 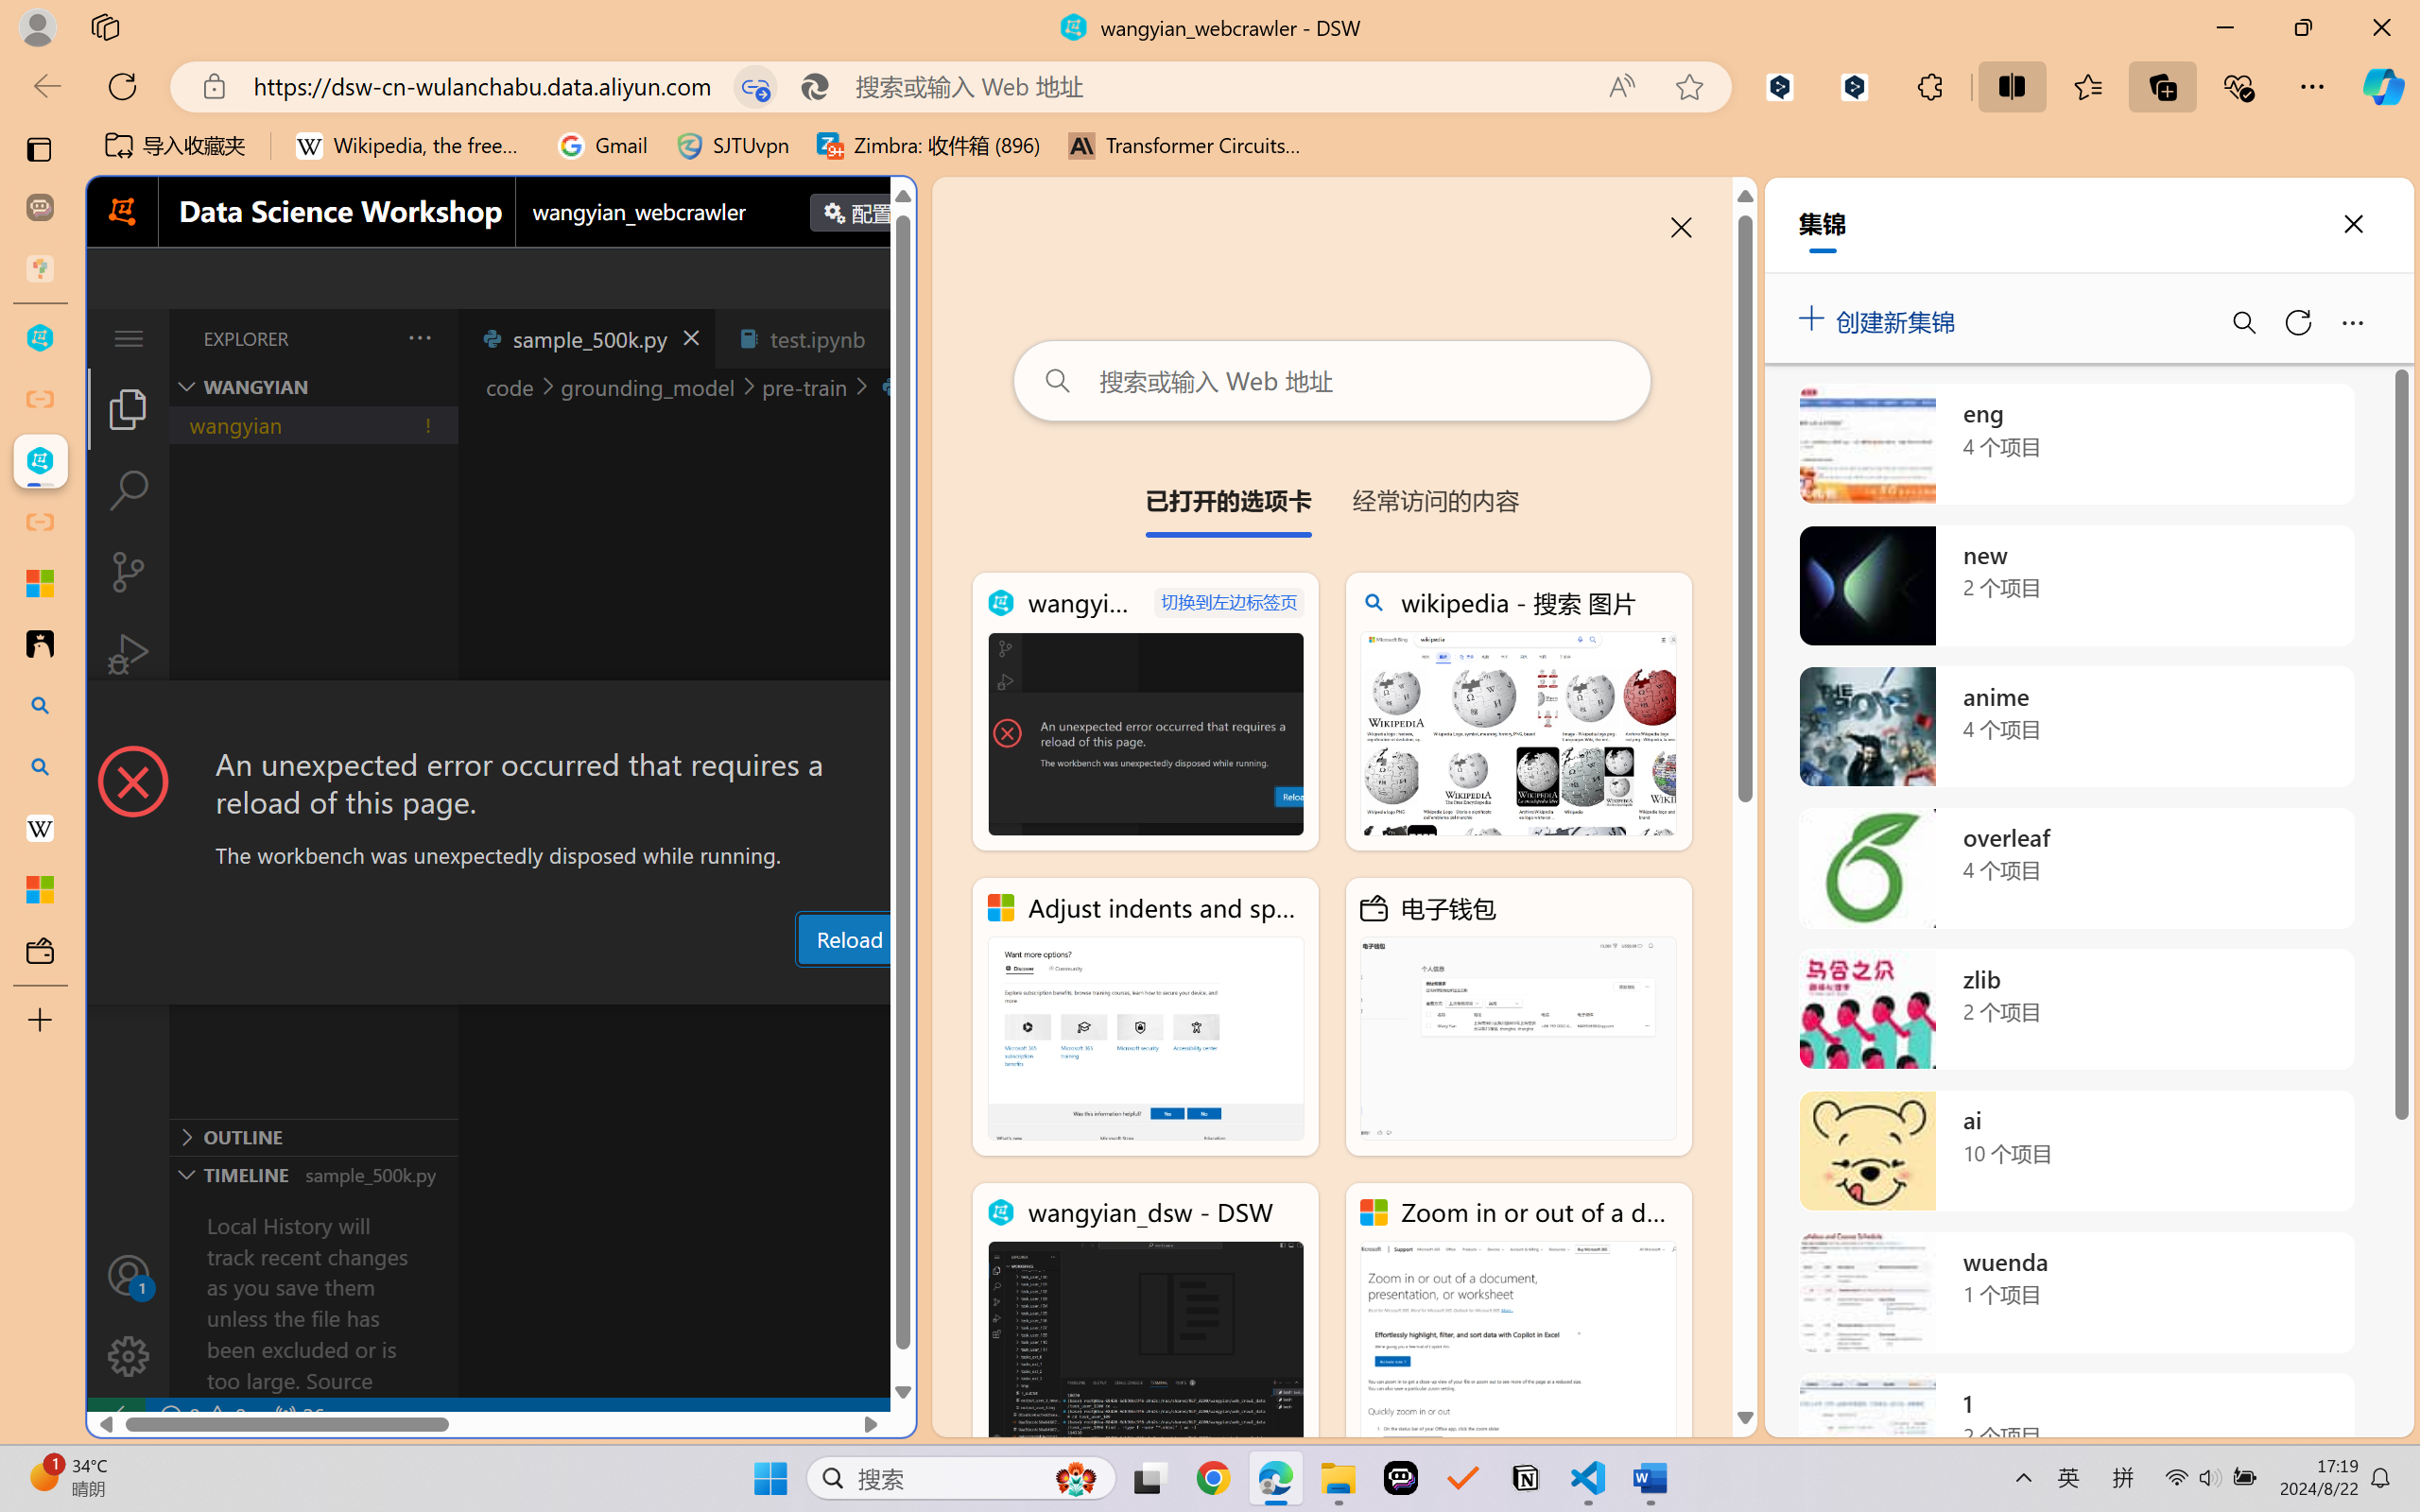 I want to click on remote, so click(x=115, y=1416).